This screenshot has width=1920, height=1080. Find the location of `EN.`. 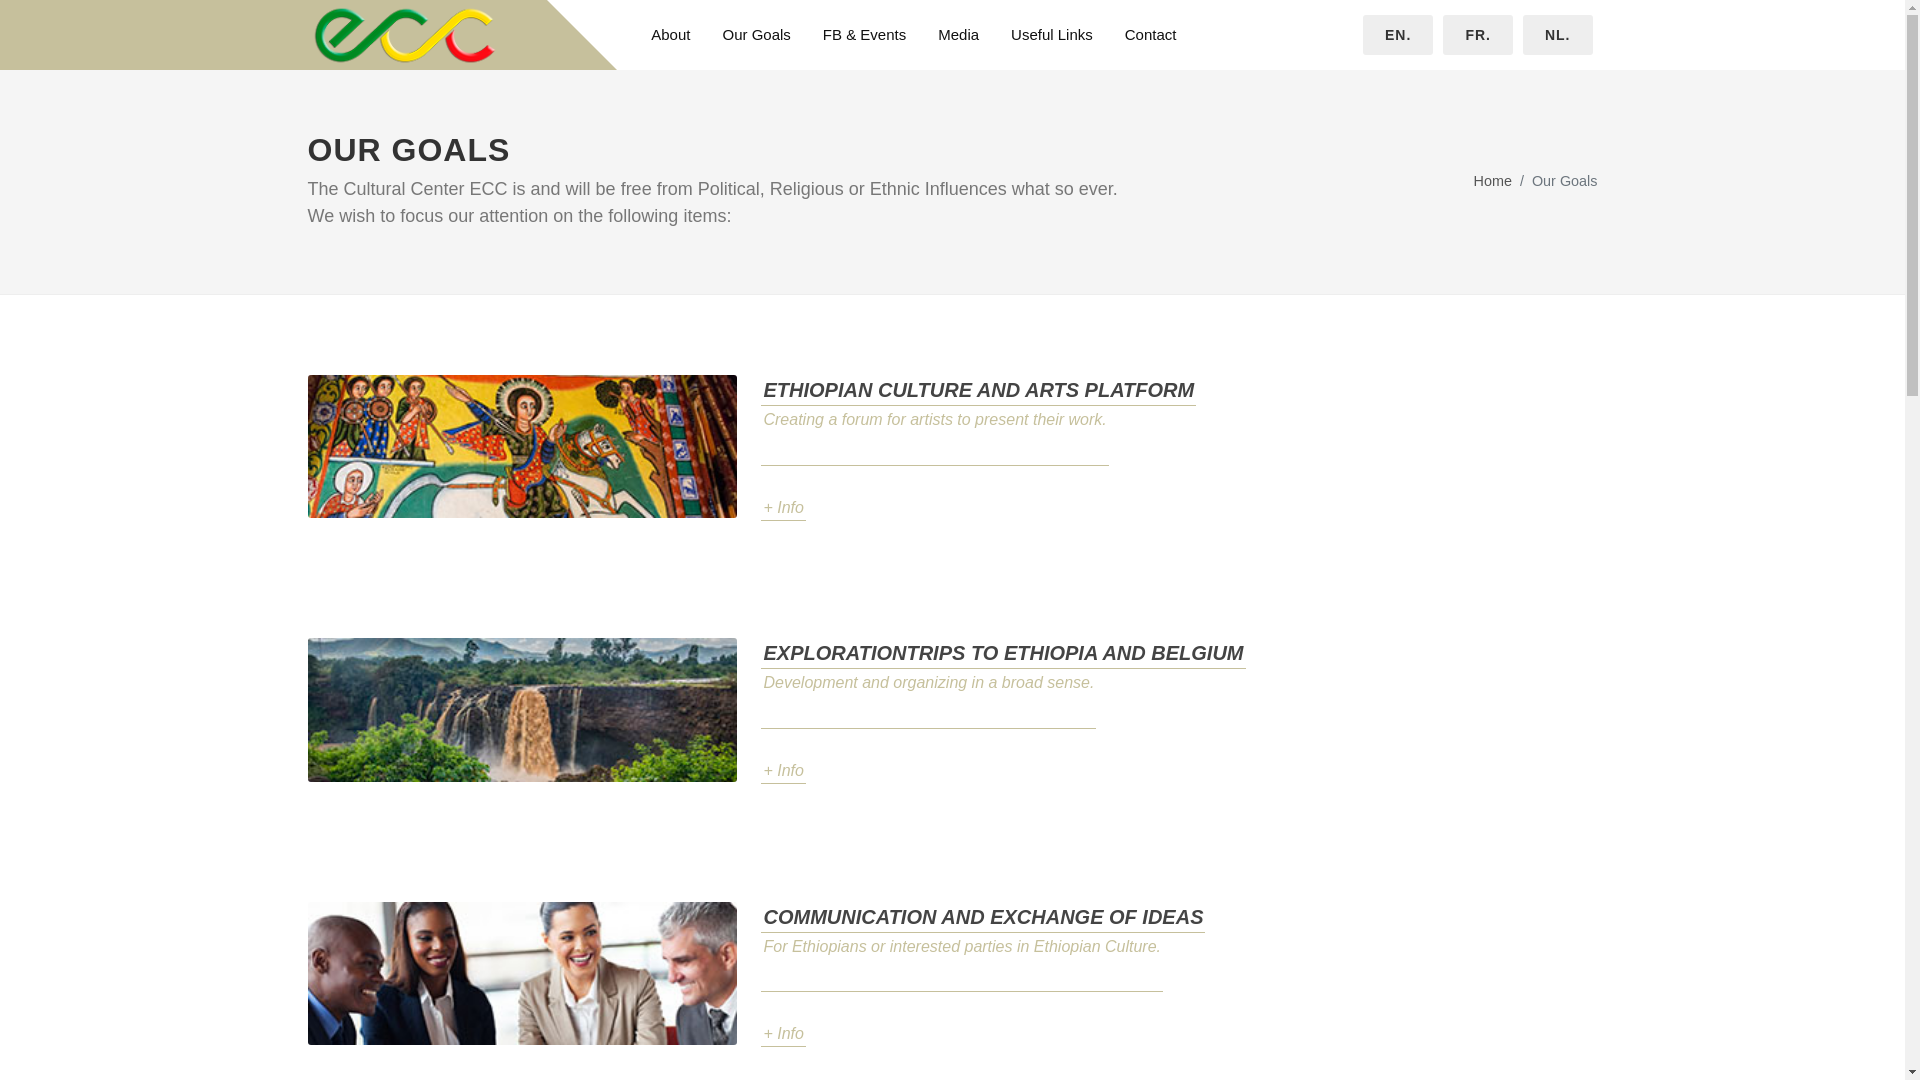

EN. is located at coordinates (1398, 35).